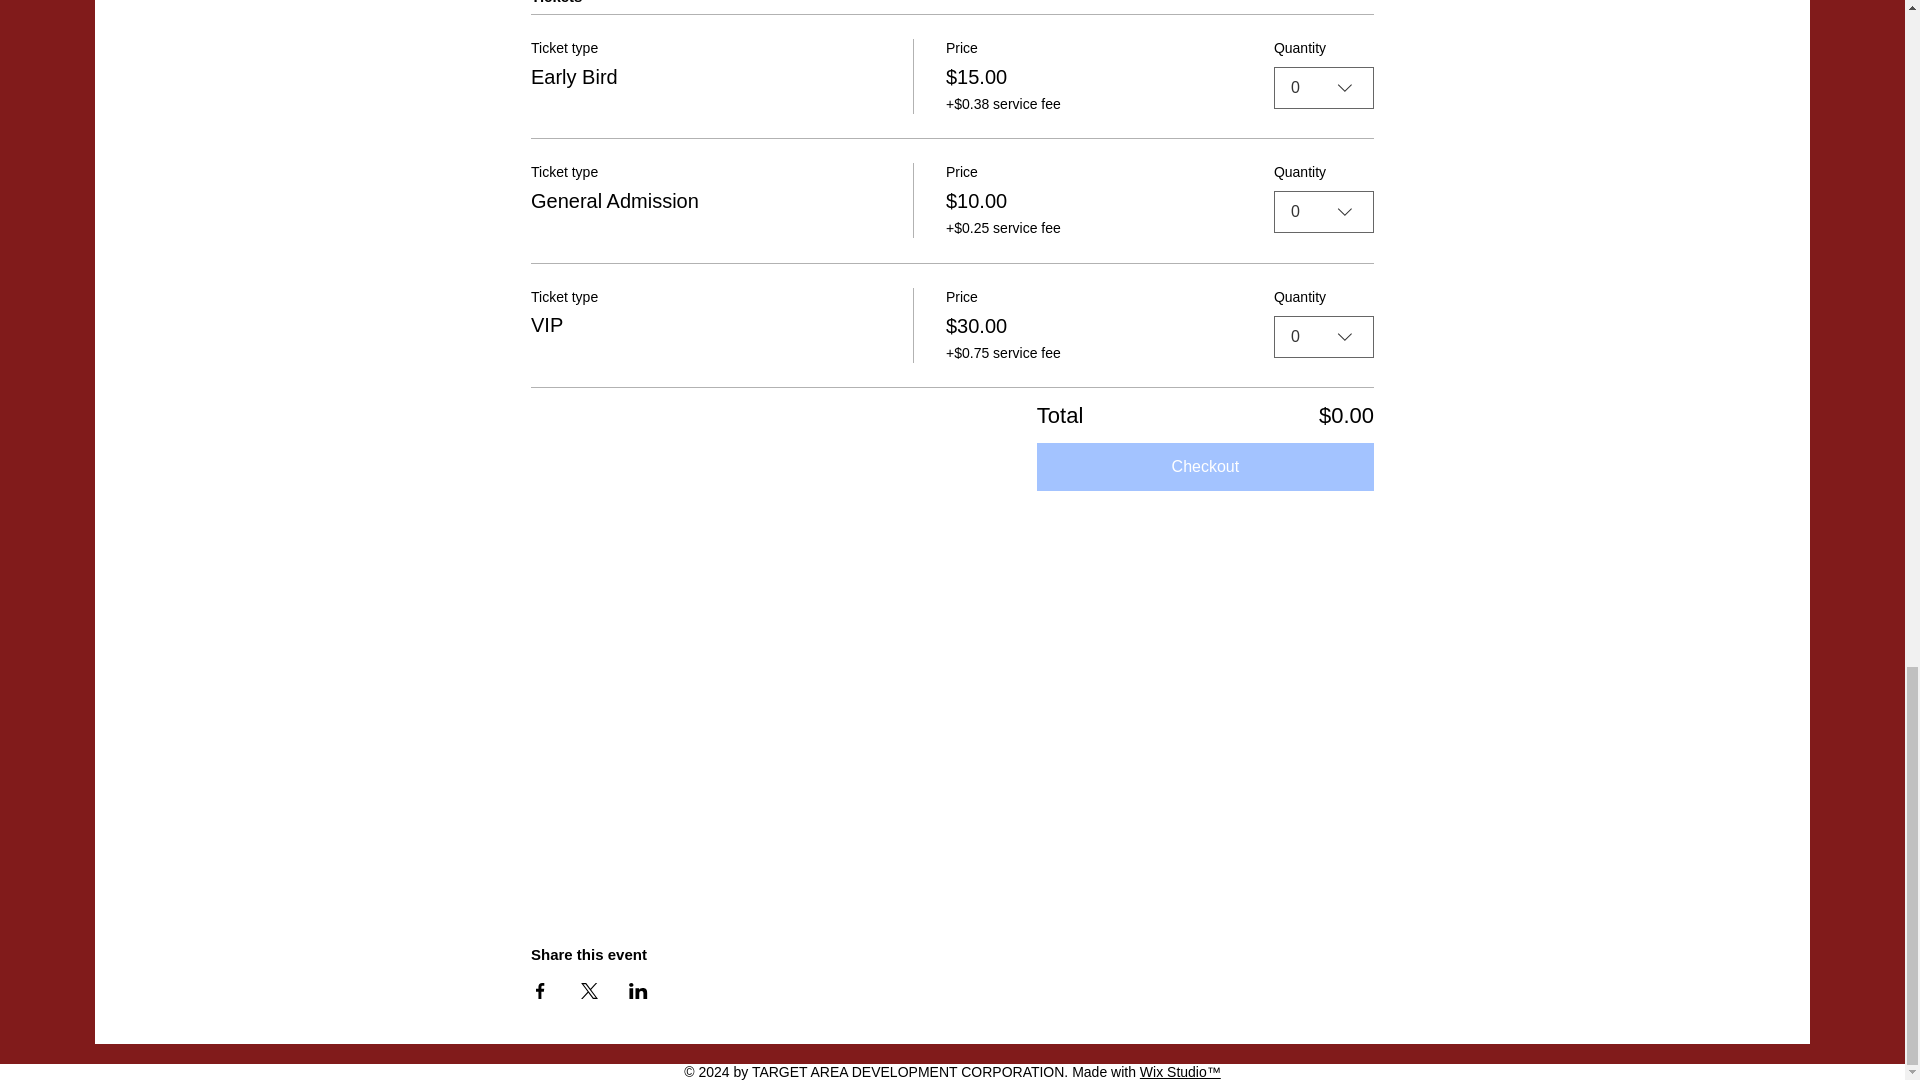 The height and width of the screenshot is (1080, 1920). Describe the element at coordinates (1205, 466) in the screenshot. I see `Checkout` at that location.